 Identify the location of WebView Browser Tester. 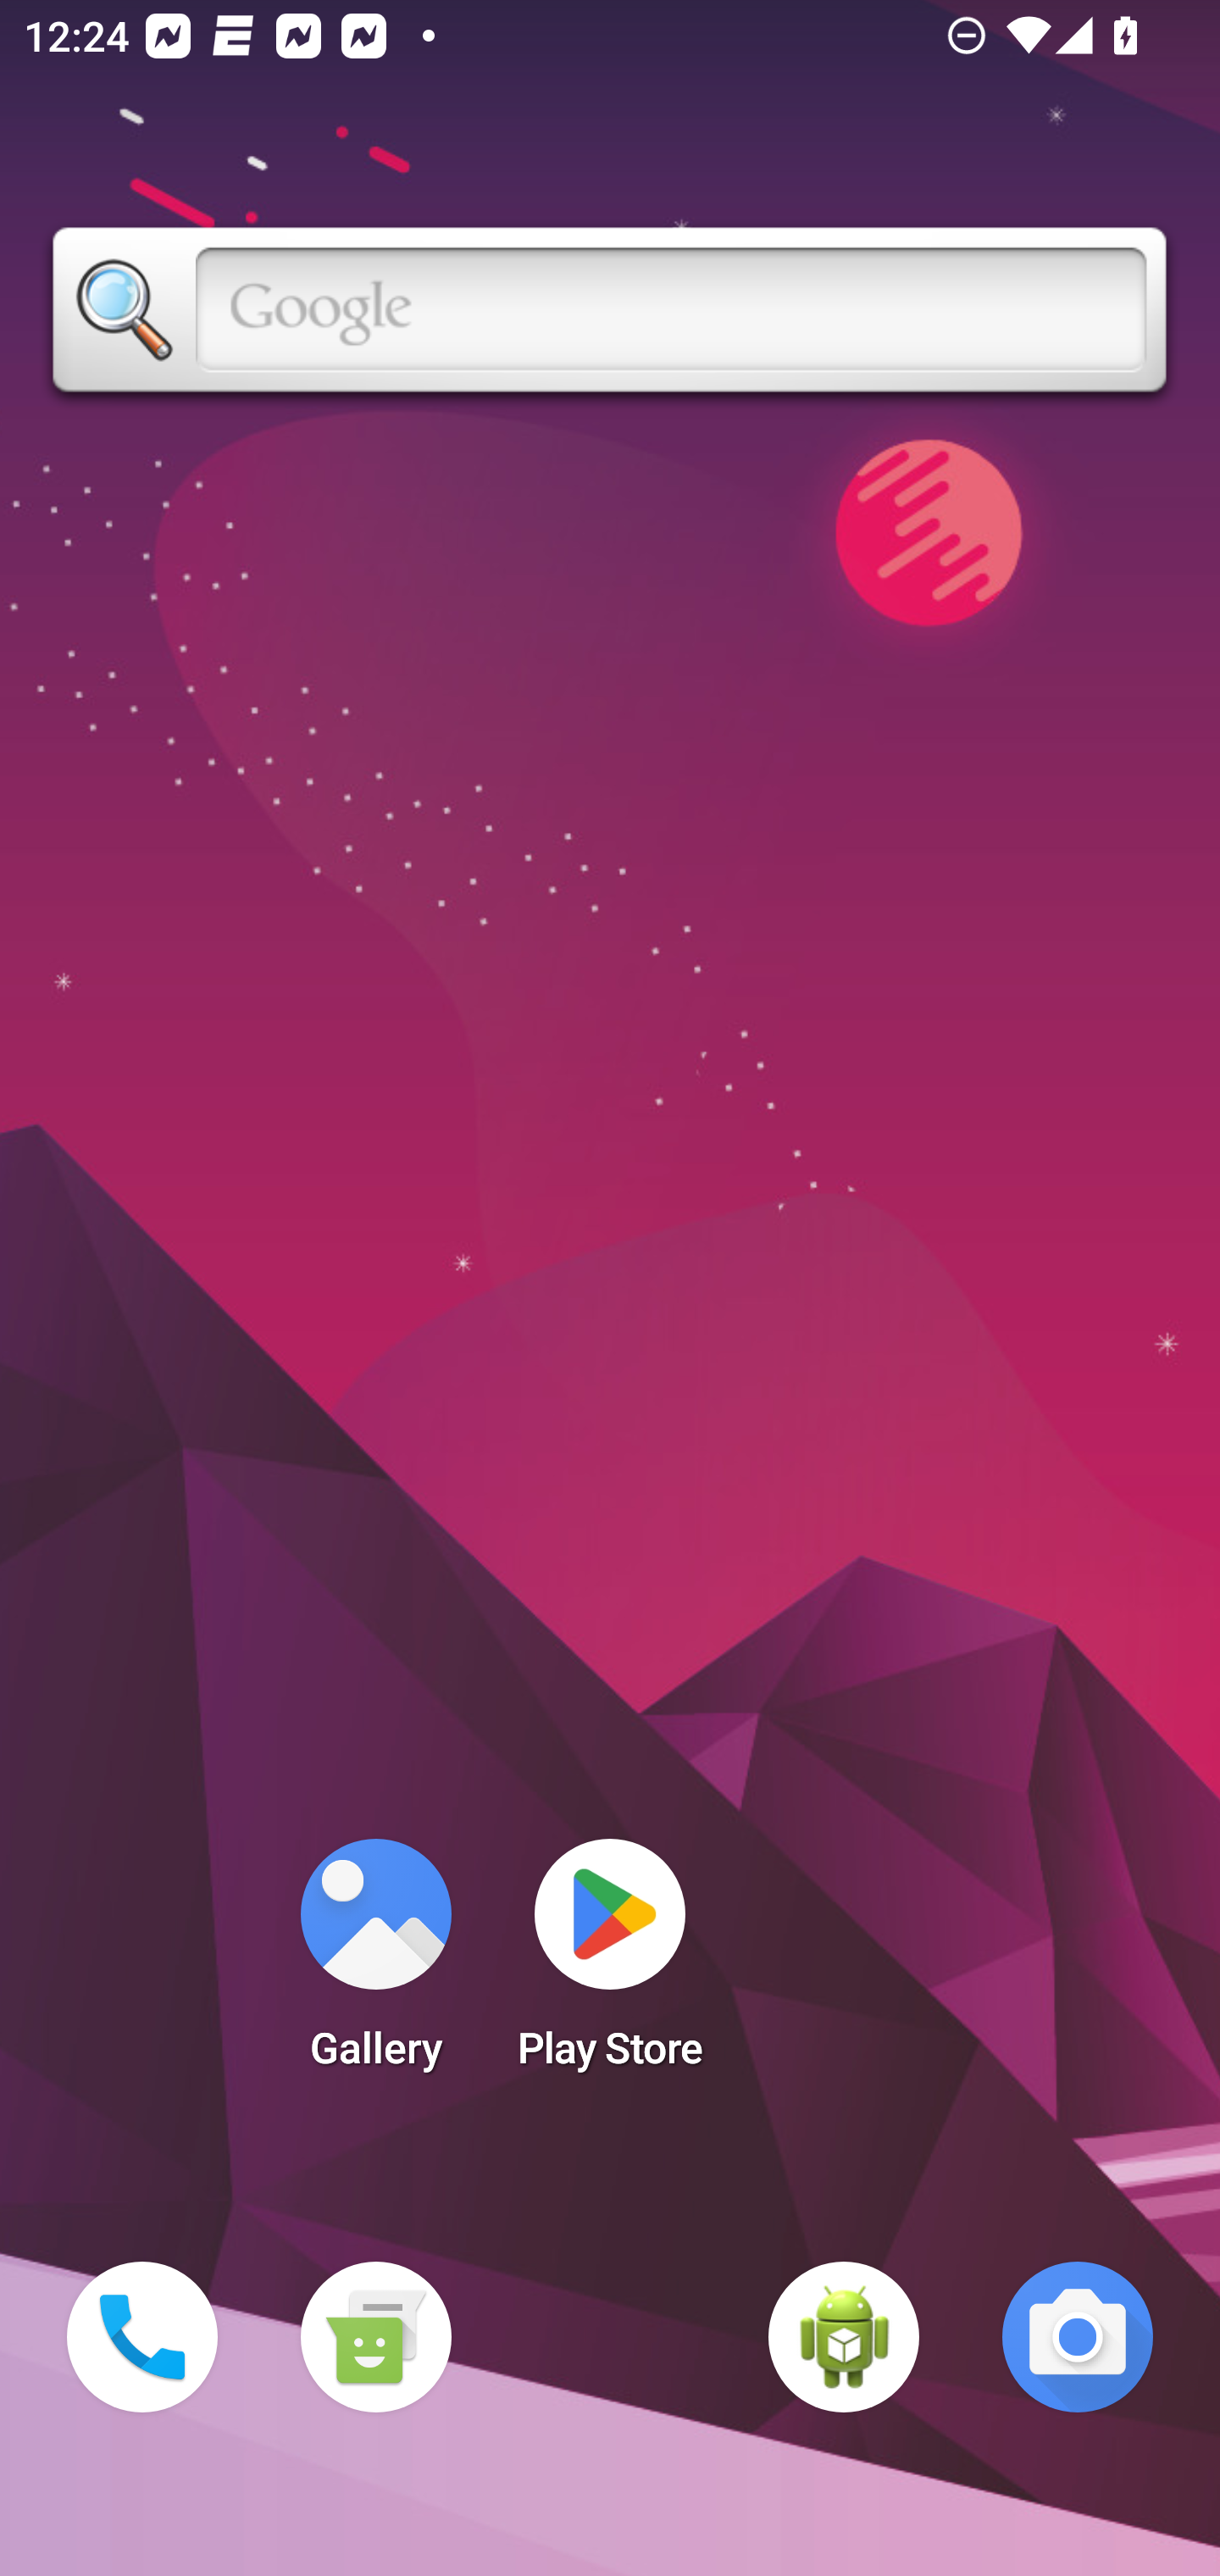
(844, 2337).